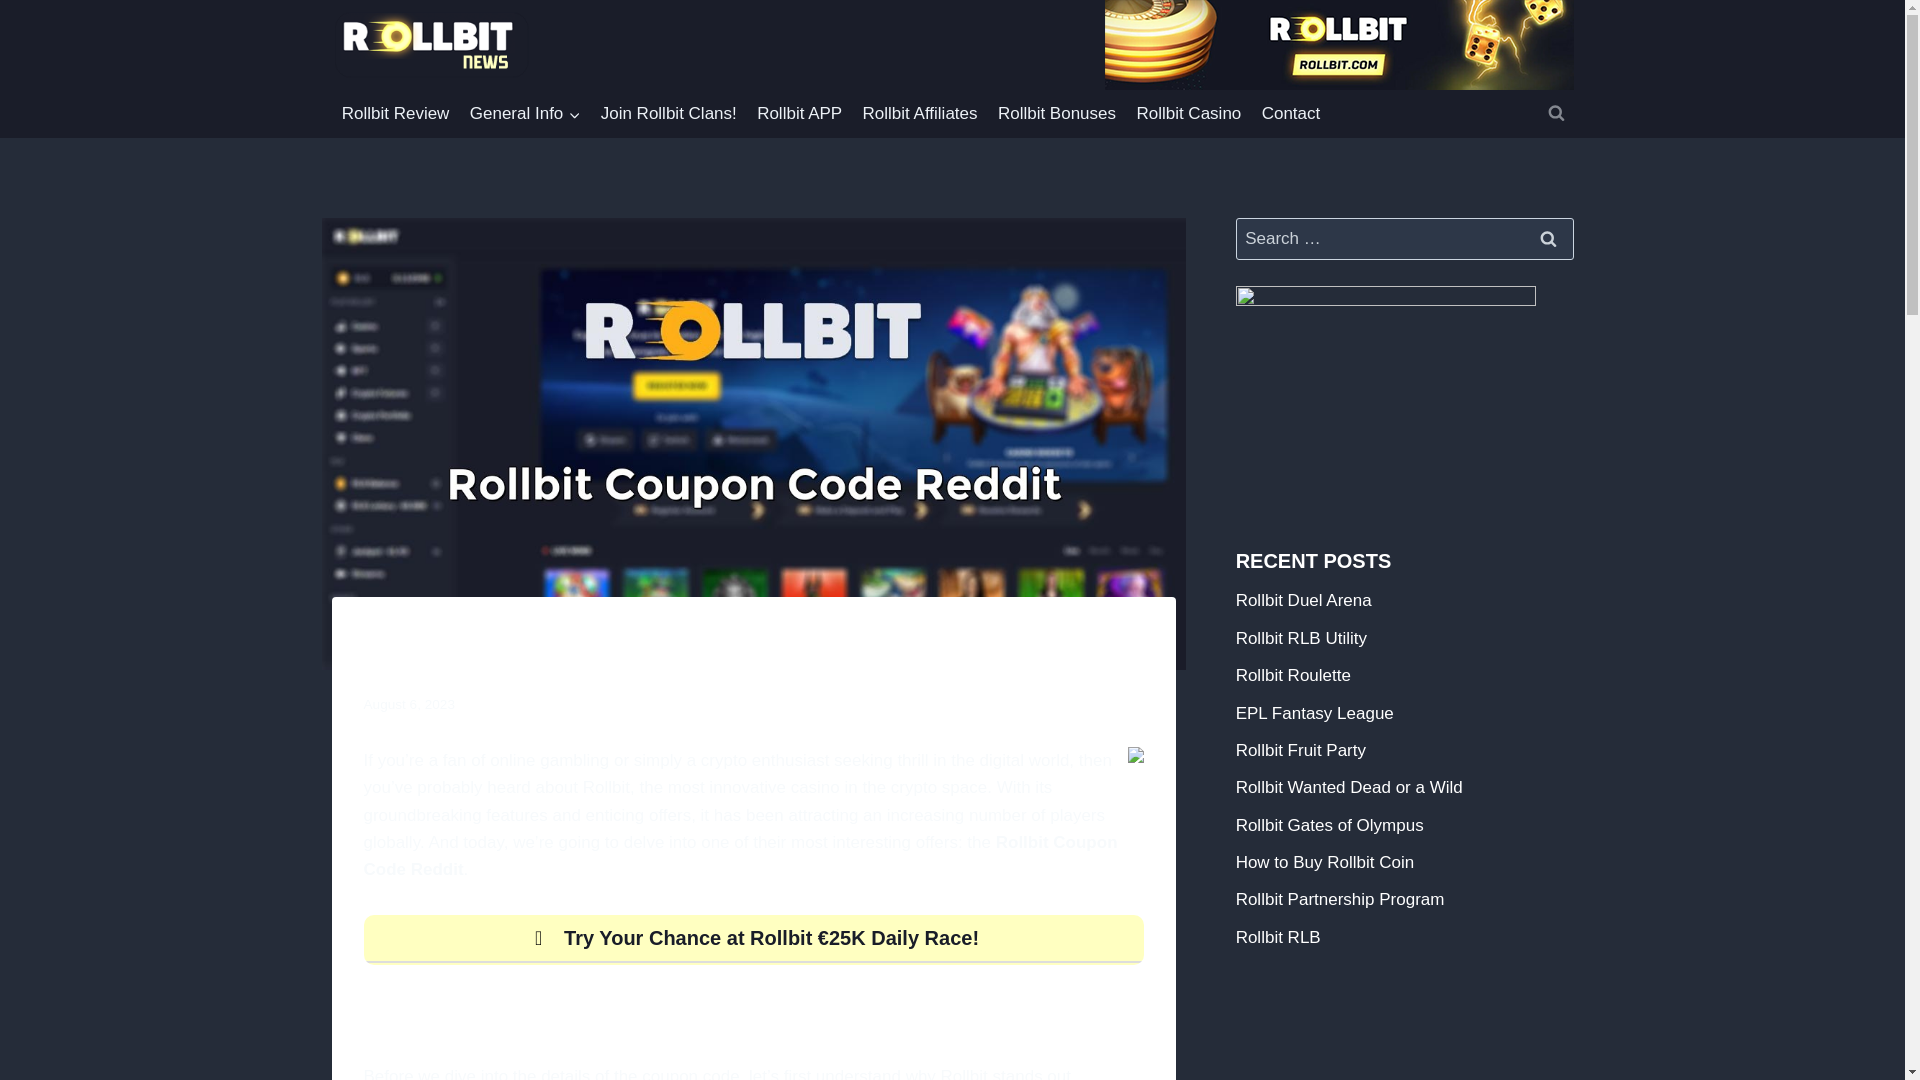 The width and height of the screenshot is (1920, 1080). What do you see at coordinates (1058, 114) in the screenshot?
I see `Rollbit Bonuses` at bounding box center [1058, 114].